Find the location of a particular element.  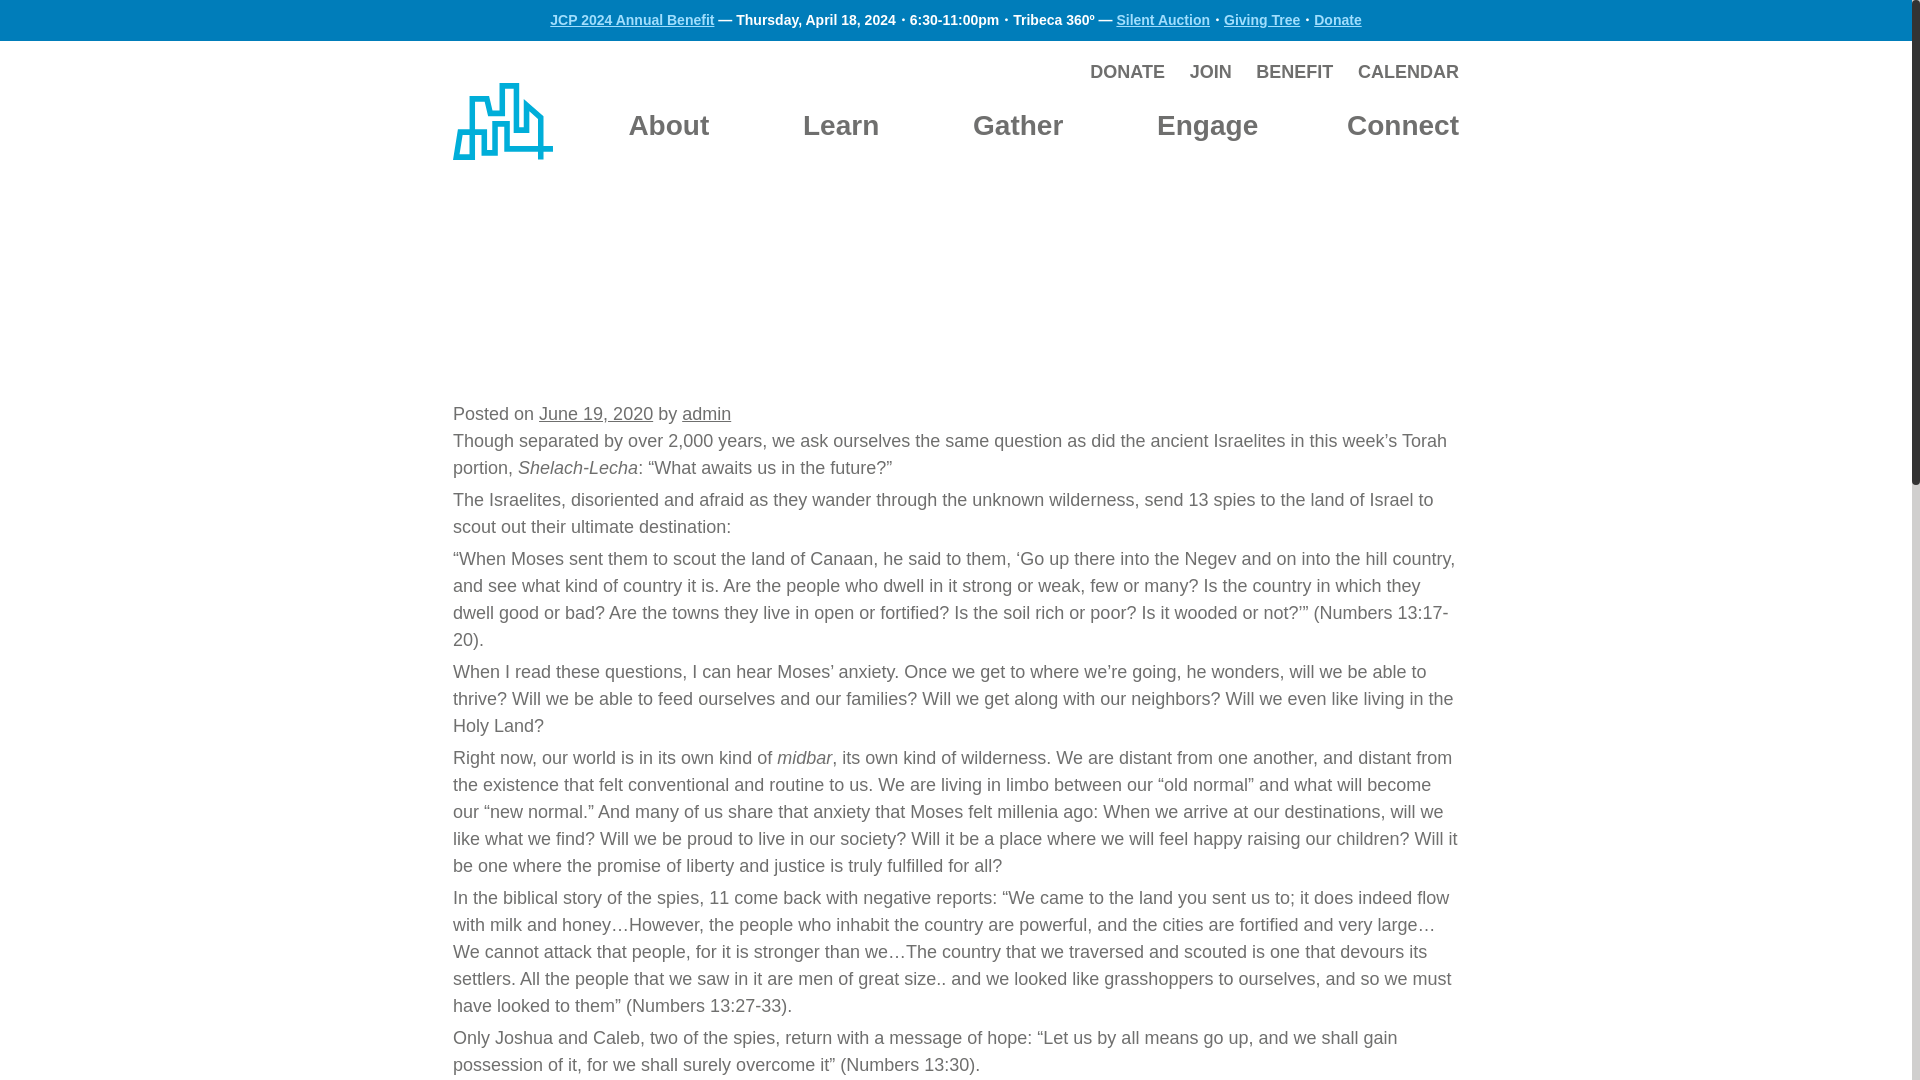

Silent Auction is located at coordinates (1162, 20).